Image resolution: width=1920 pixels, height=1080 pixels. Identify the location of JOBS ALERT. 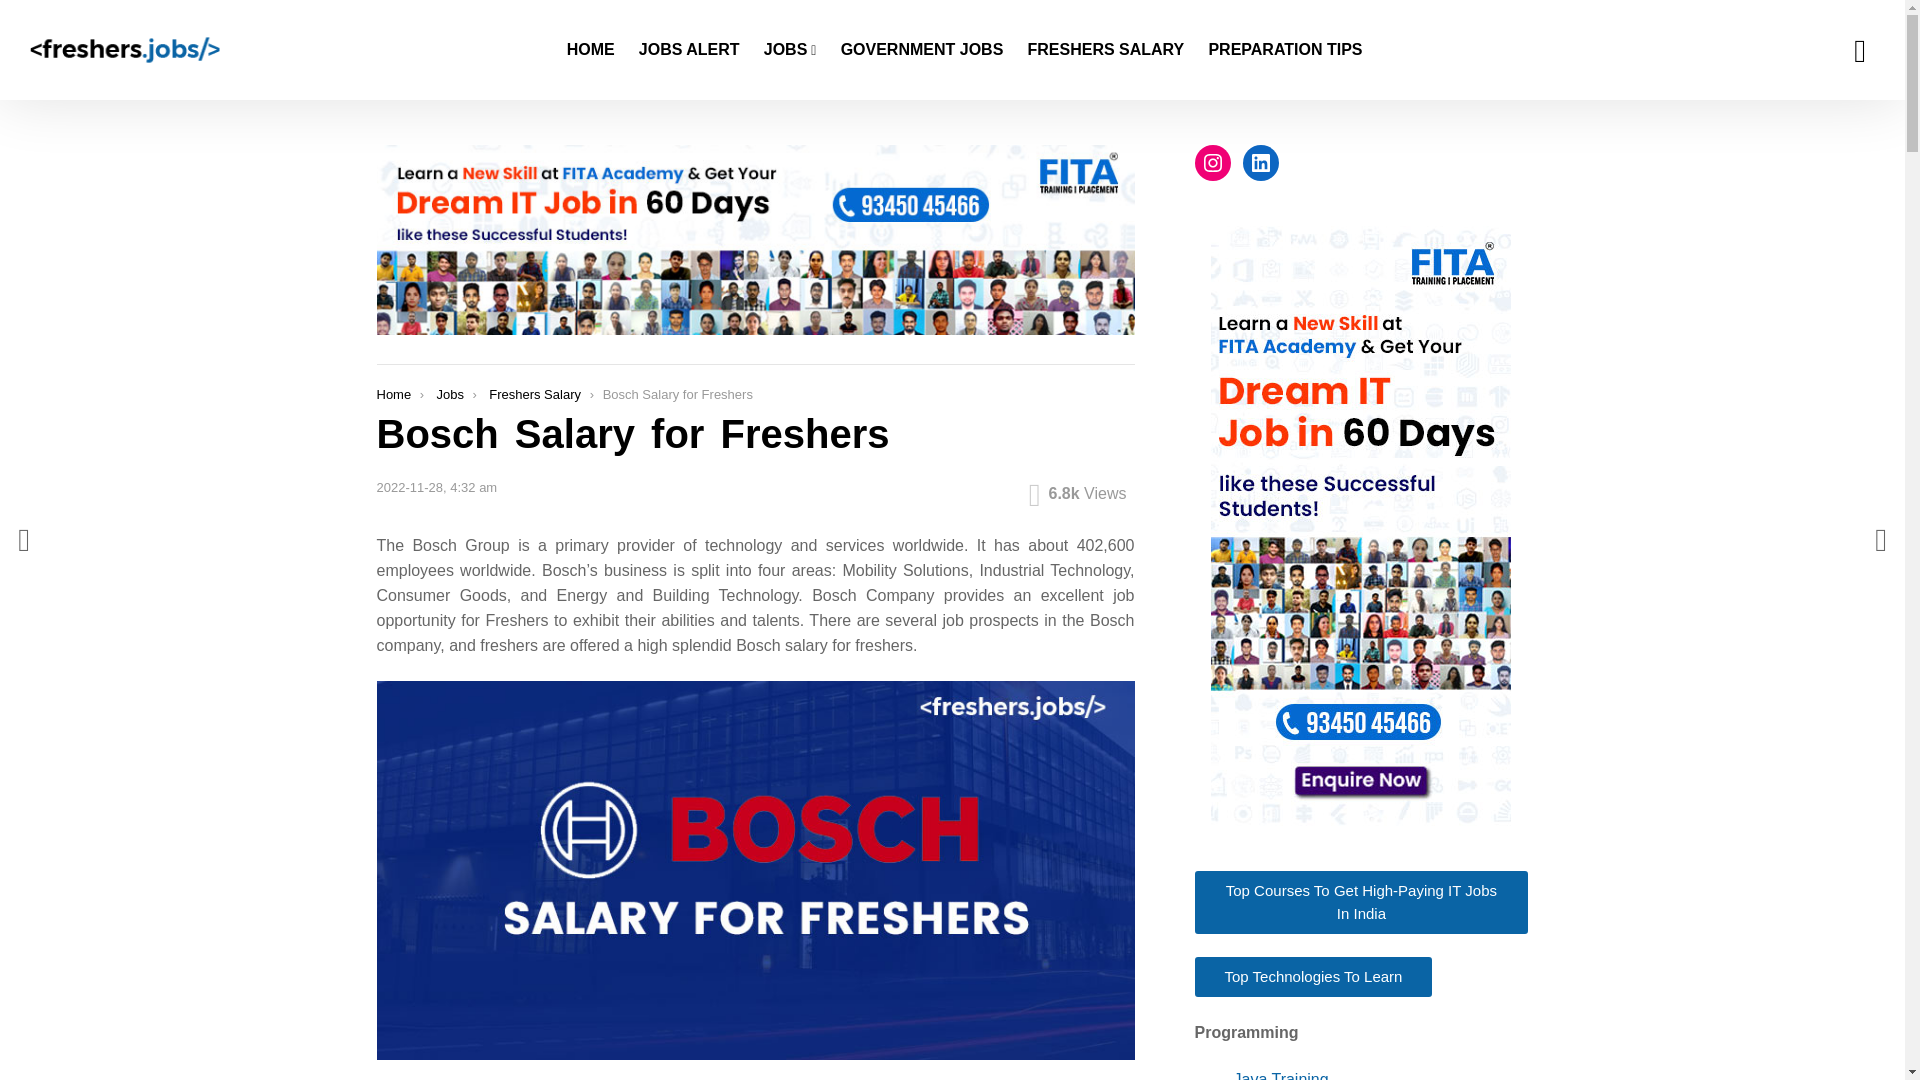
(690, 49).